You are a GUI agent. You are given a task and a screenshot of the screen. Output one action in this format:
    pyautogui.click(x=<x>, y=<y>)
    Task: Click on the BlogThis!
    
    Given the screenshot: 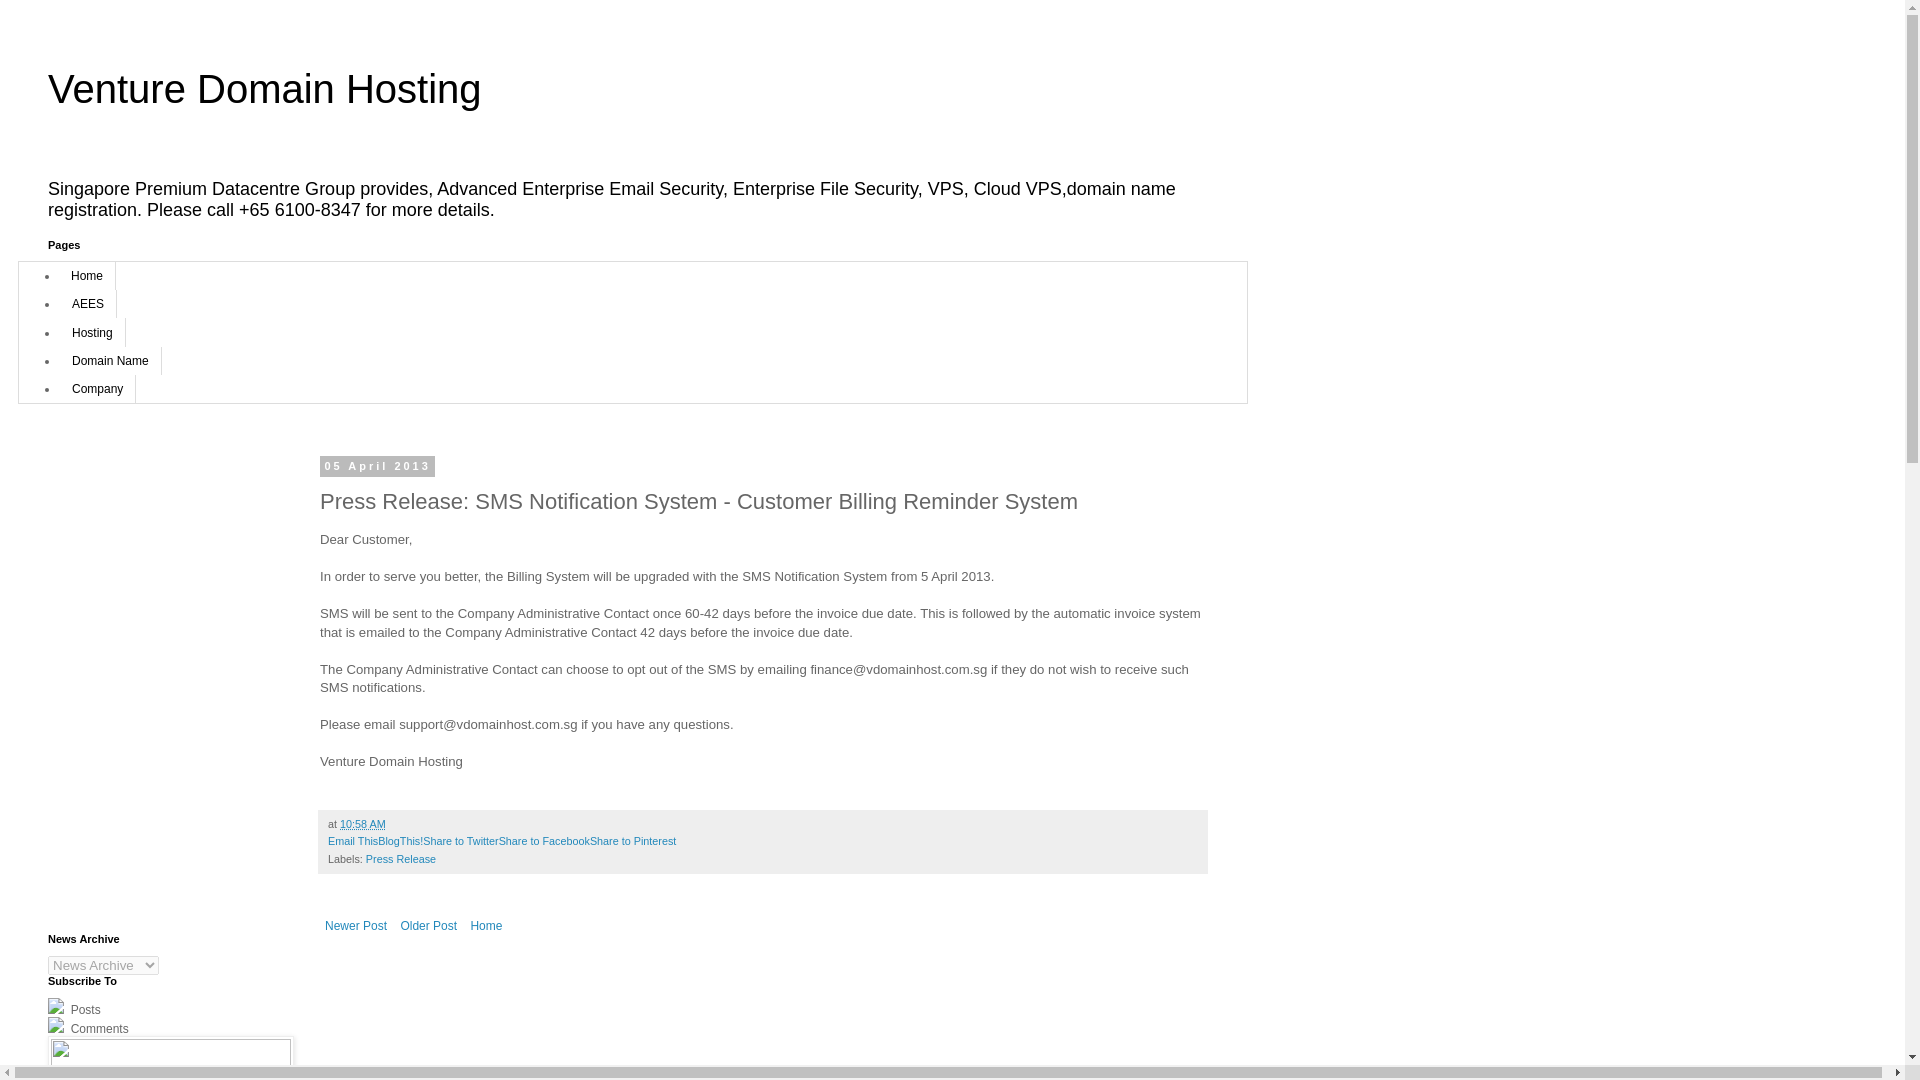 What is the action you would take?
    pyautogui.click(x=400, y=840)
    